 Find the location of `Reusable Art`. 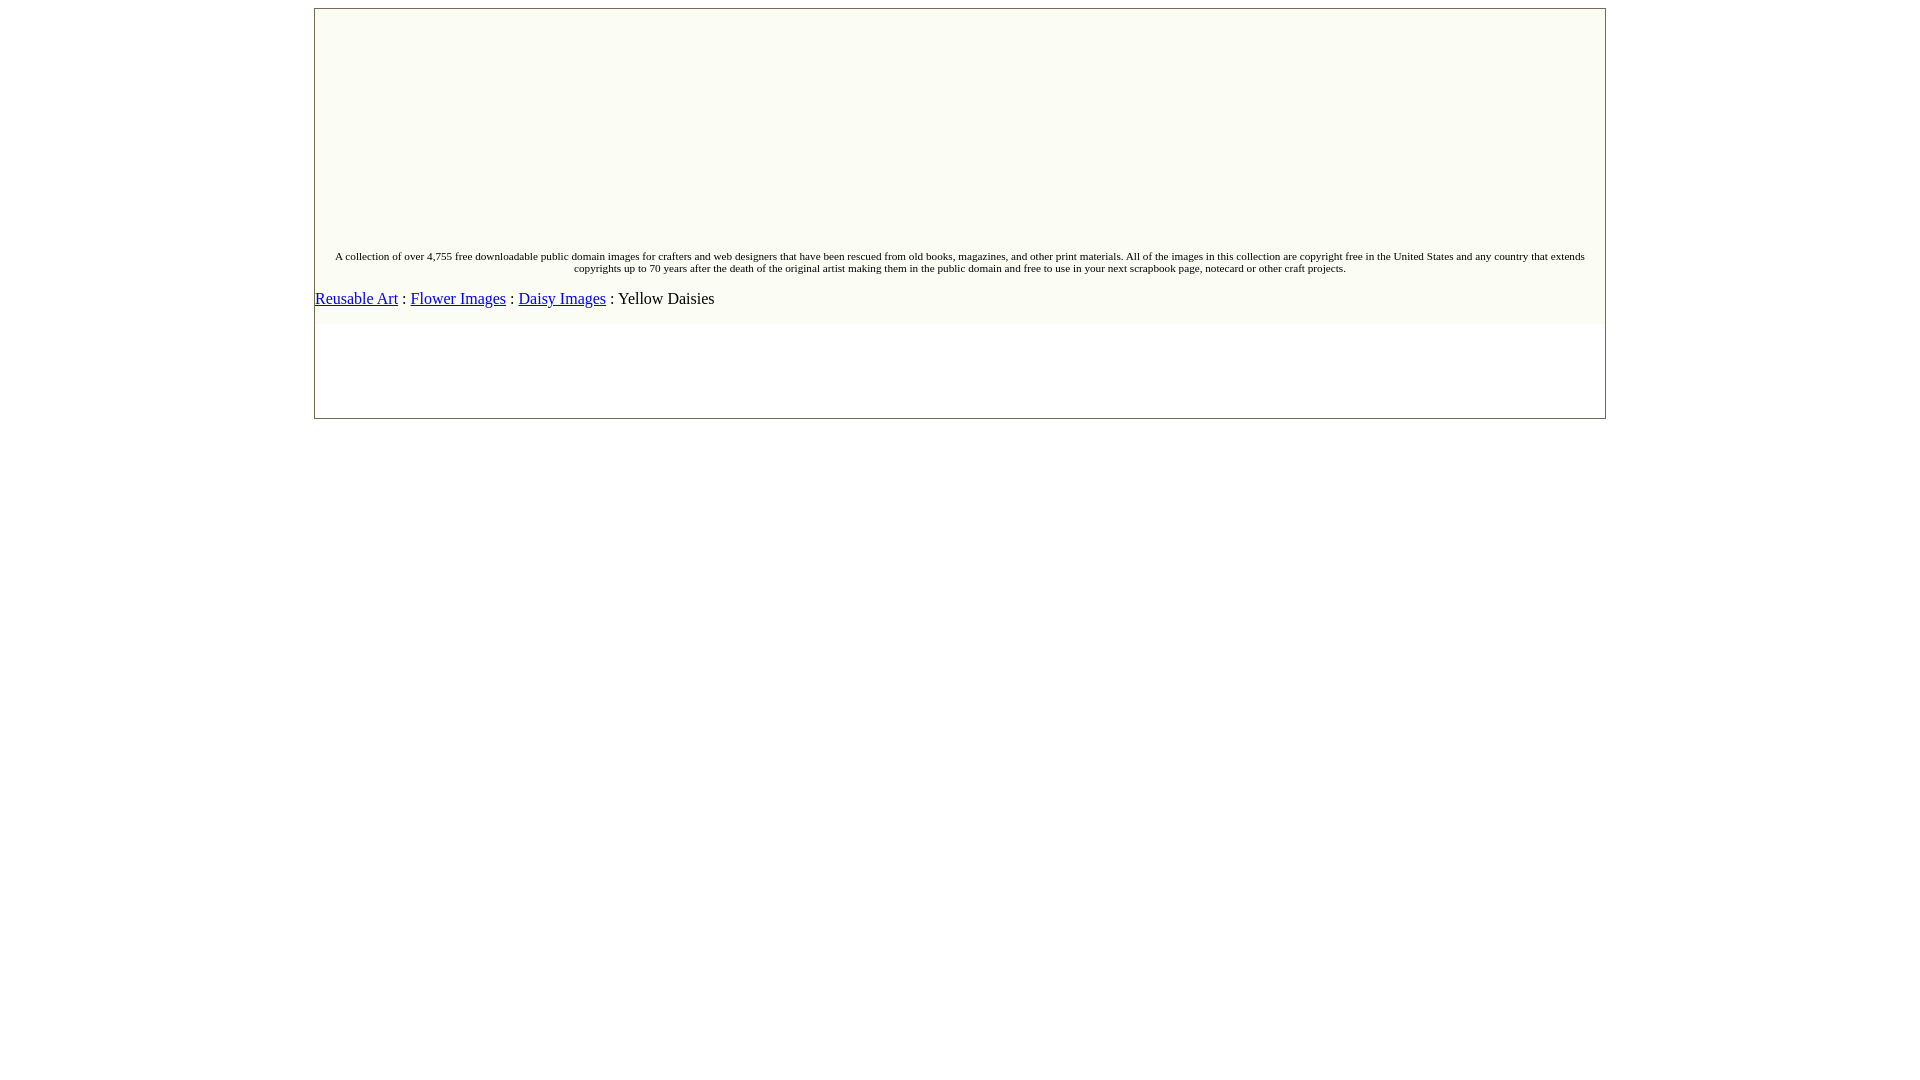

Reusable Art is located at coordinates (356, 298).